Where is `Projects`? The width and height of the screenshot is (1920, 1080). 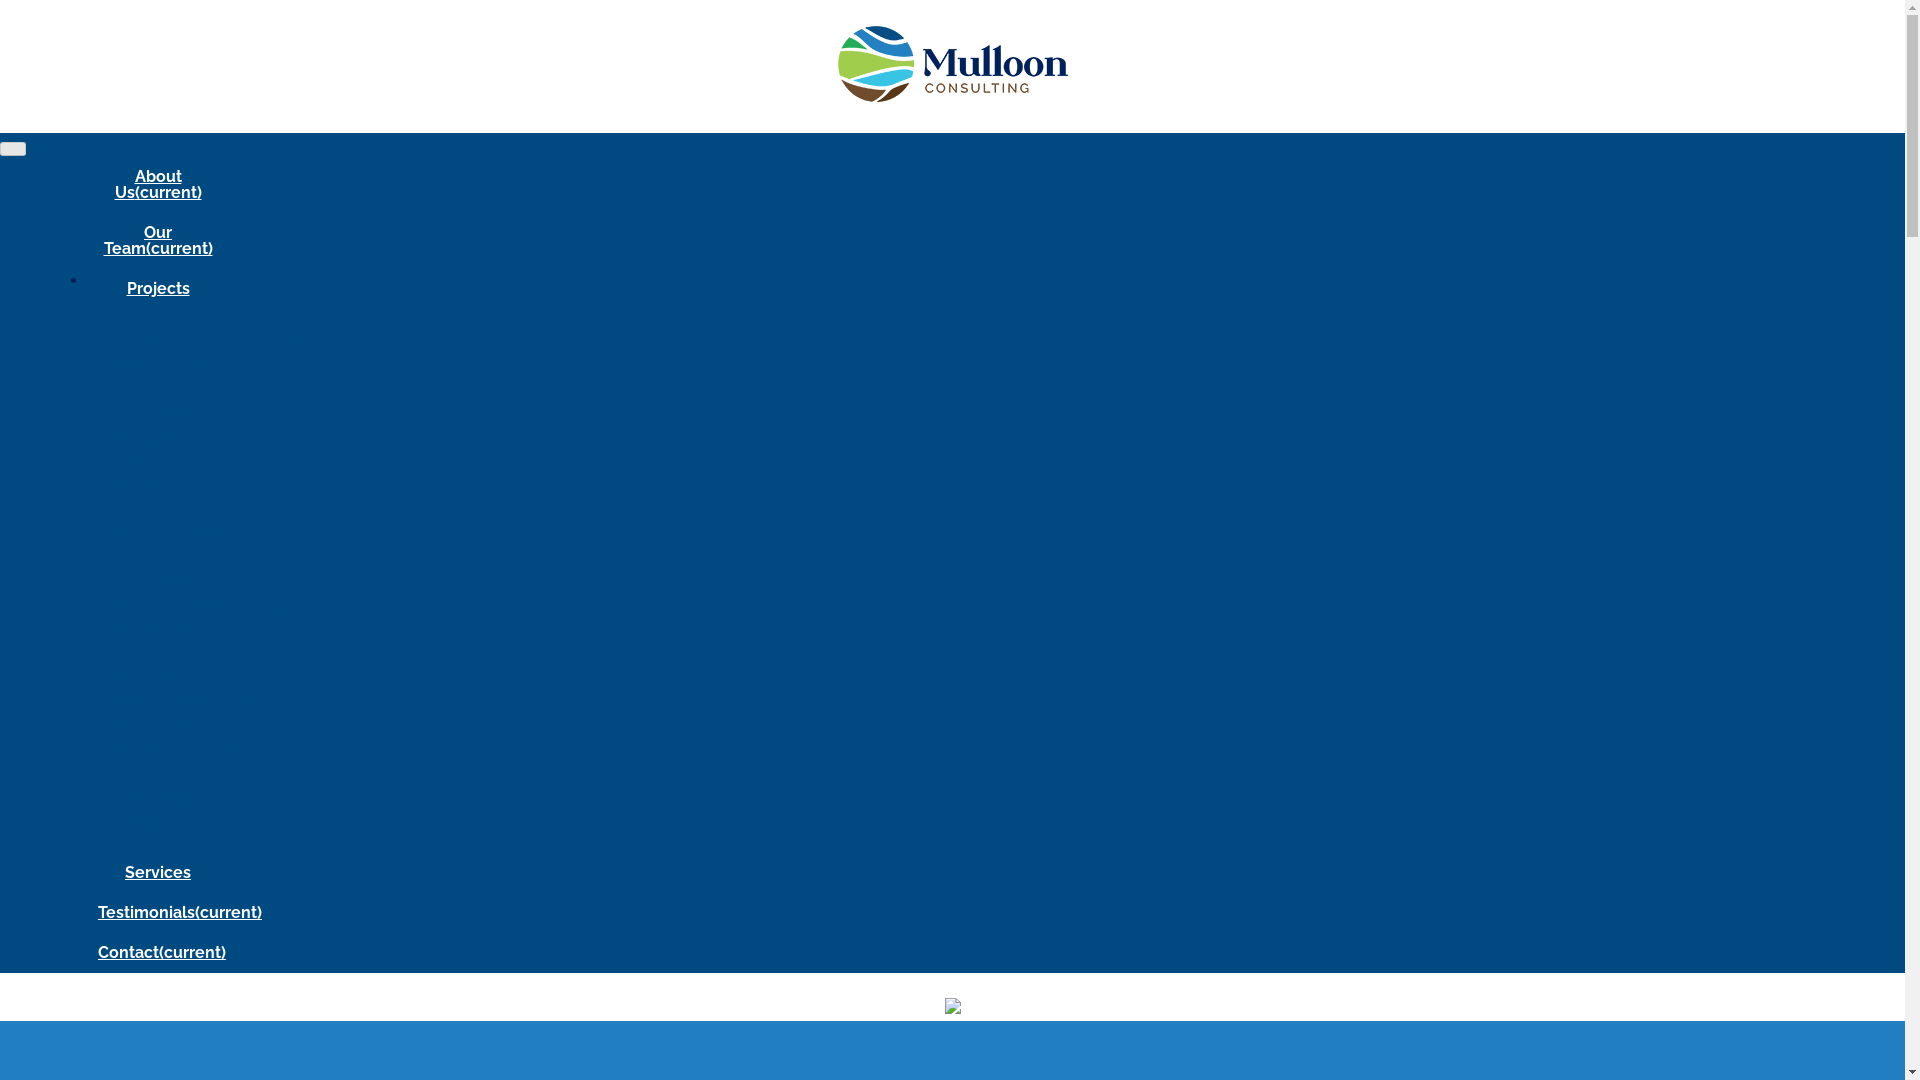 Projects is located at coordinates (158, 289).